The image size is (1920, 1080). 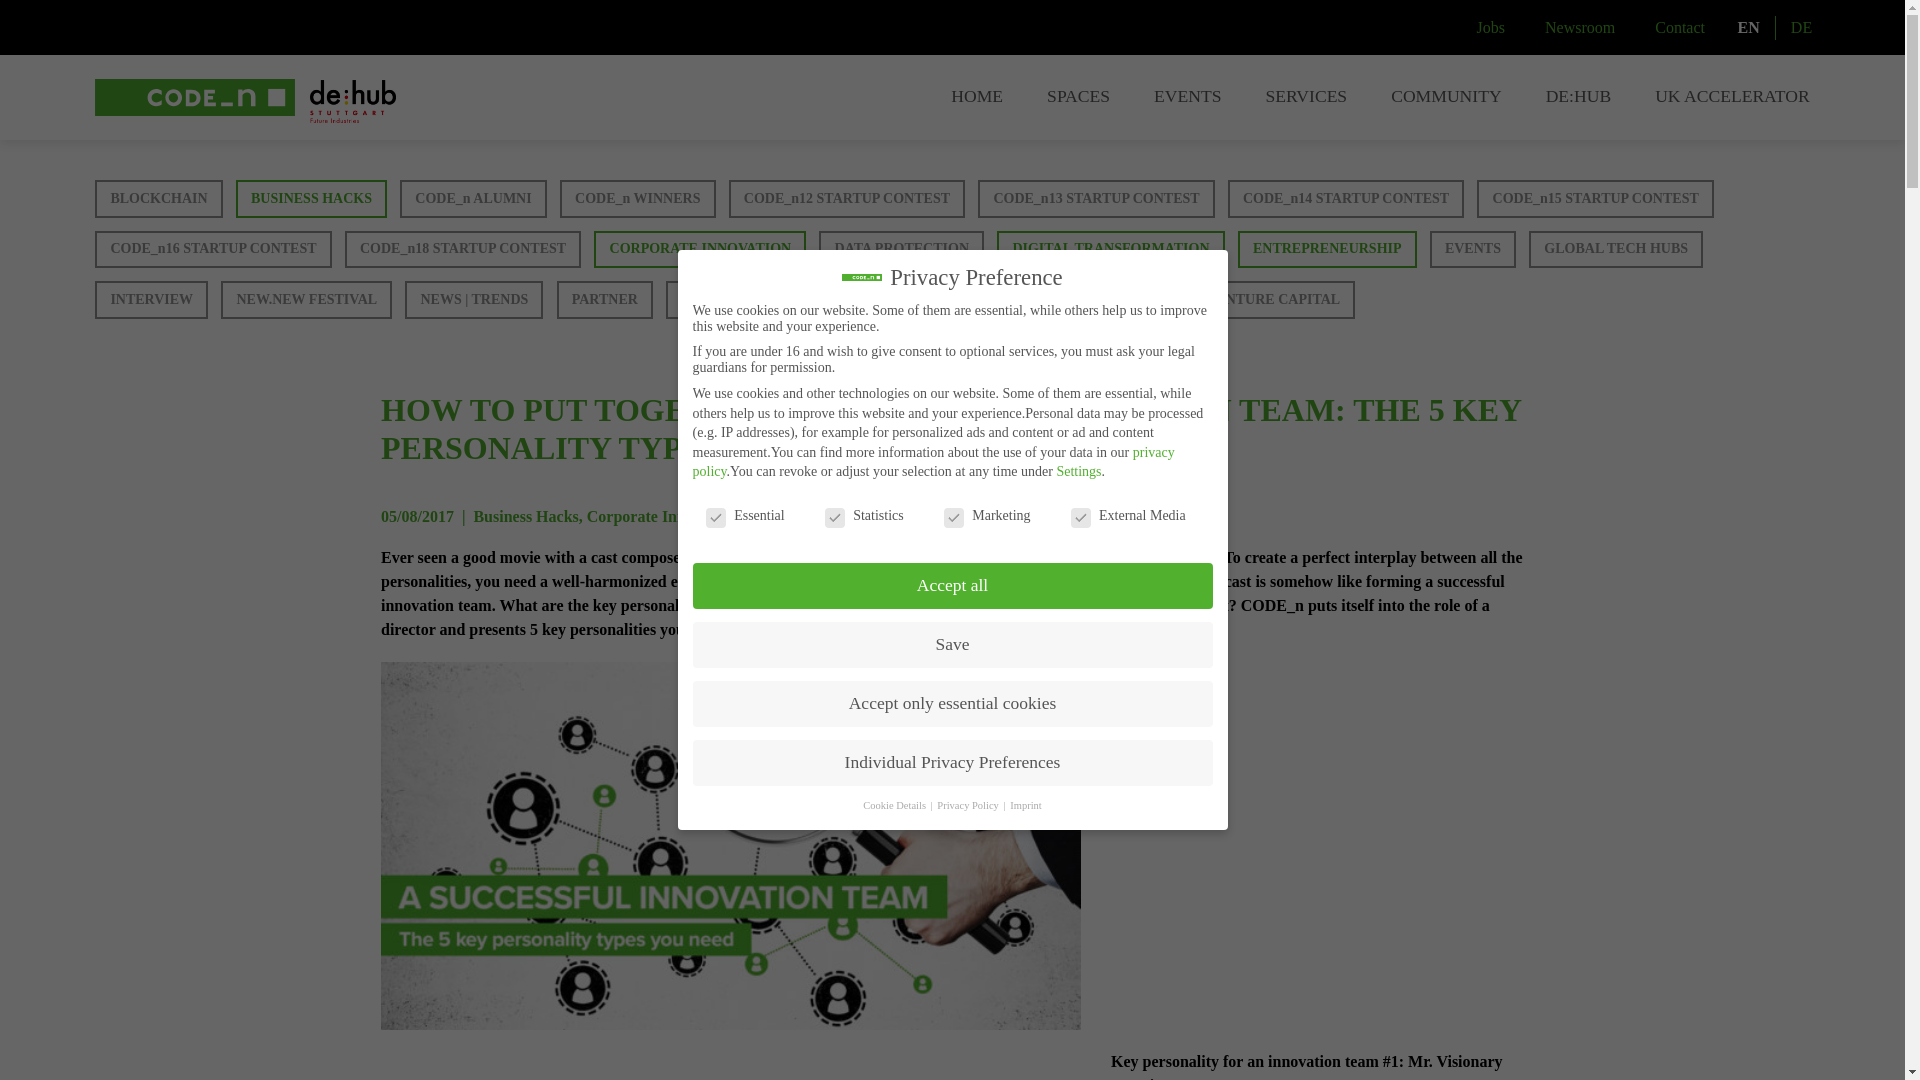 I want to click on CORPORATE INNOVATION, so click(x=700, y=250).